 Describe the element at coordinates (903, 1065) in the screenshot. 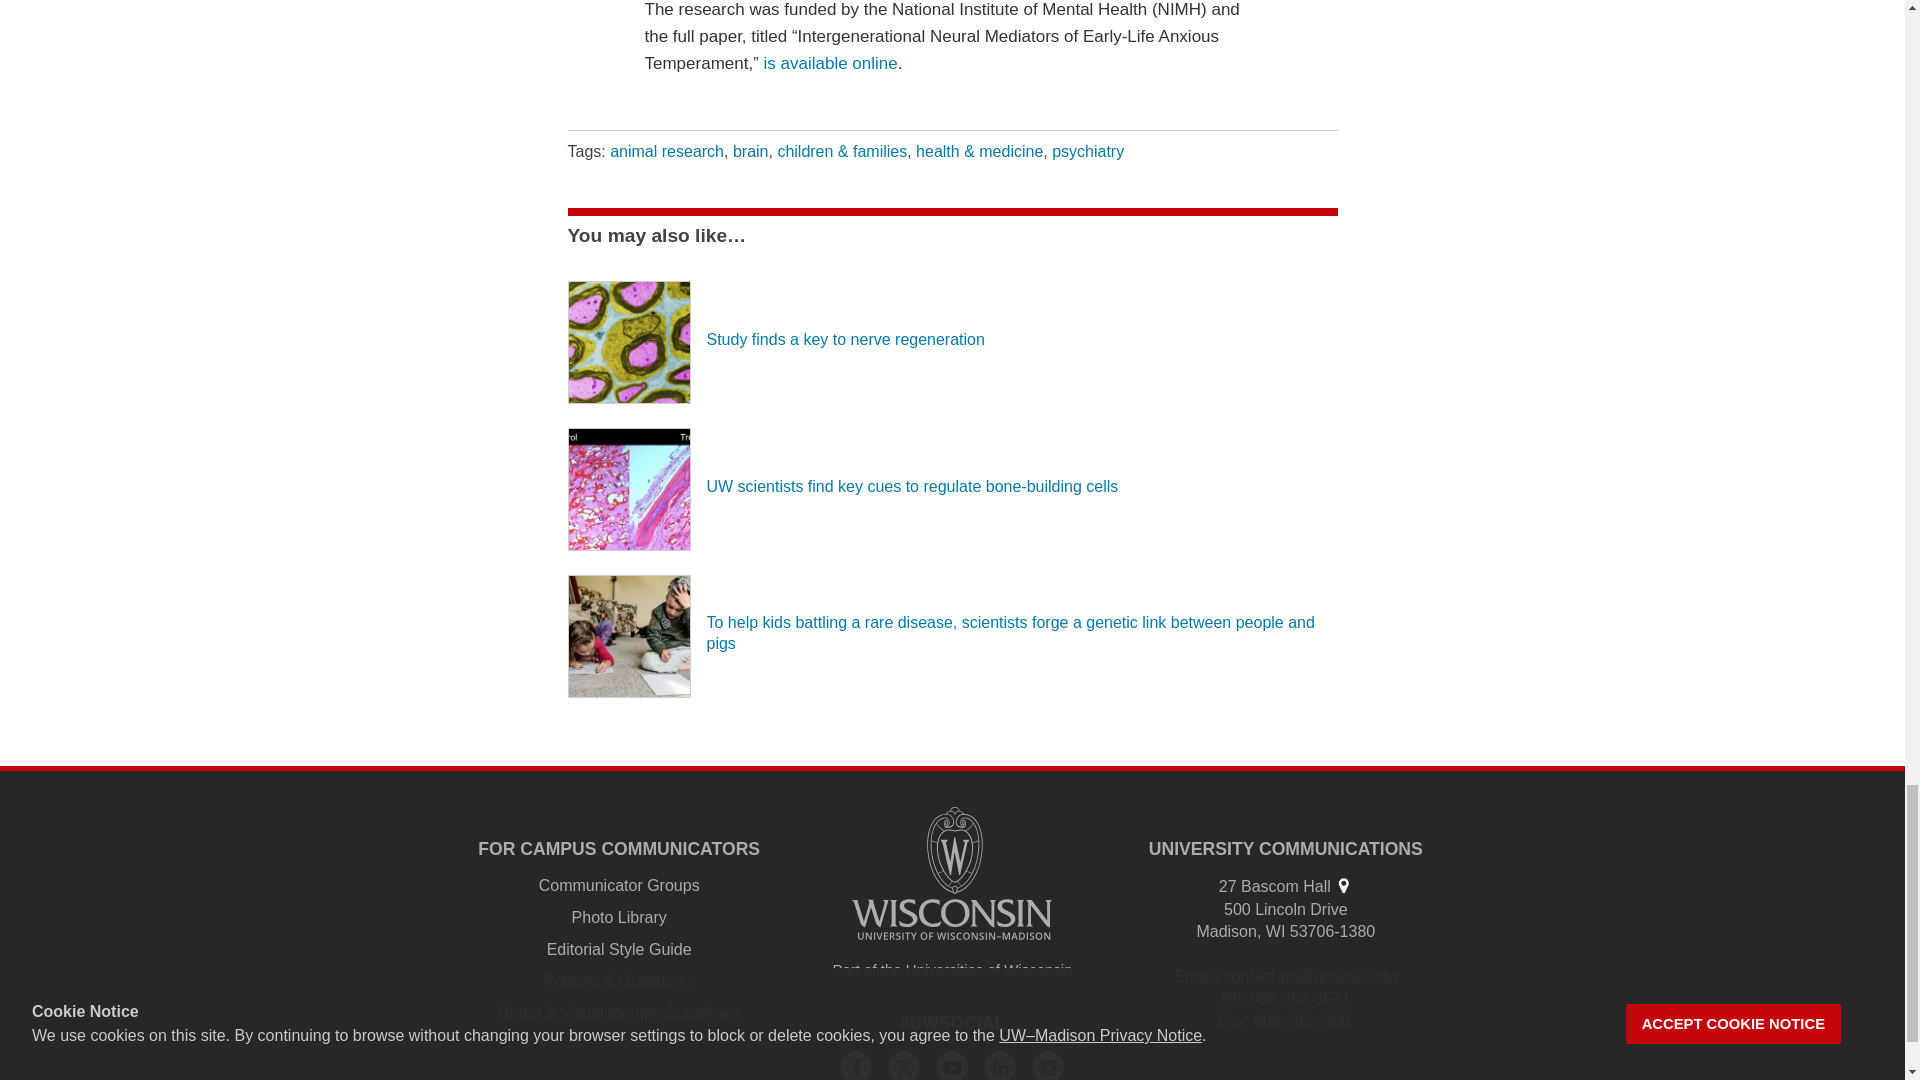

I see `X, formerly Twitter` at that location.